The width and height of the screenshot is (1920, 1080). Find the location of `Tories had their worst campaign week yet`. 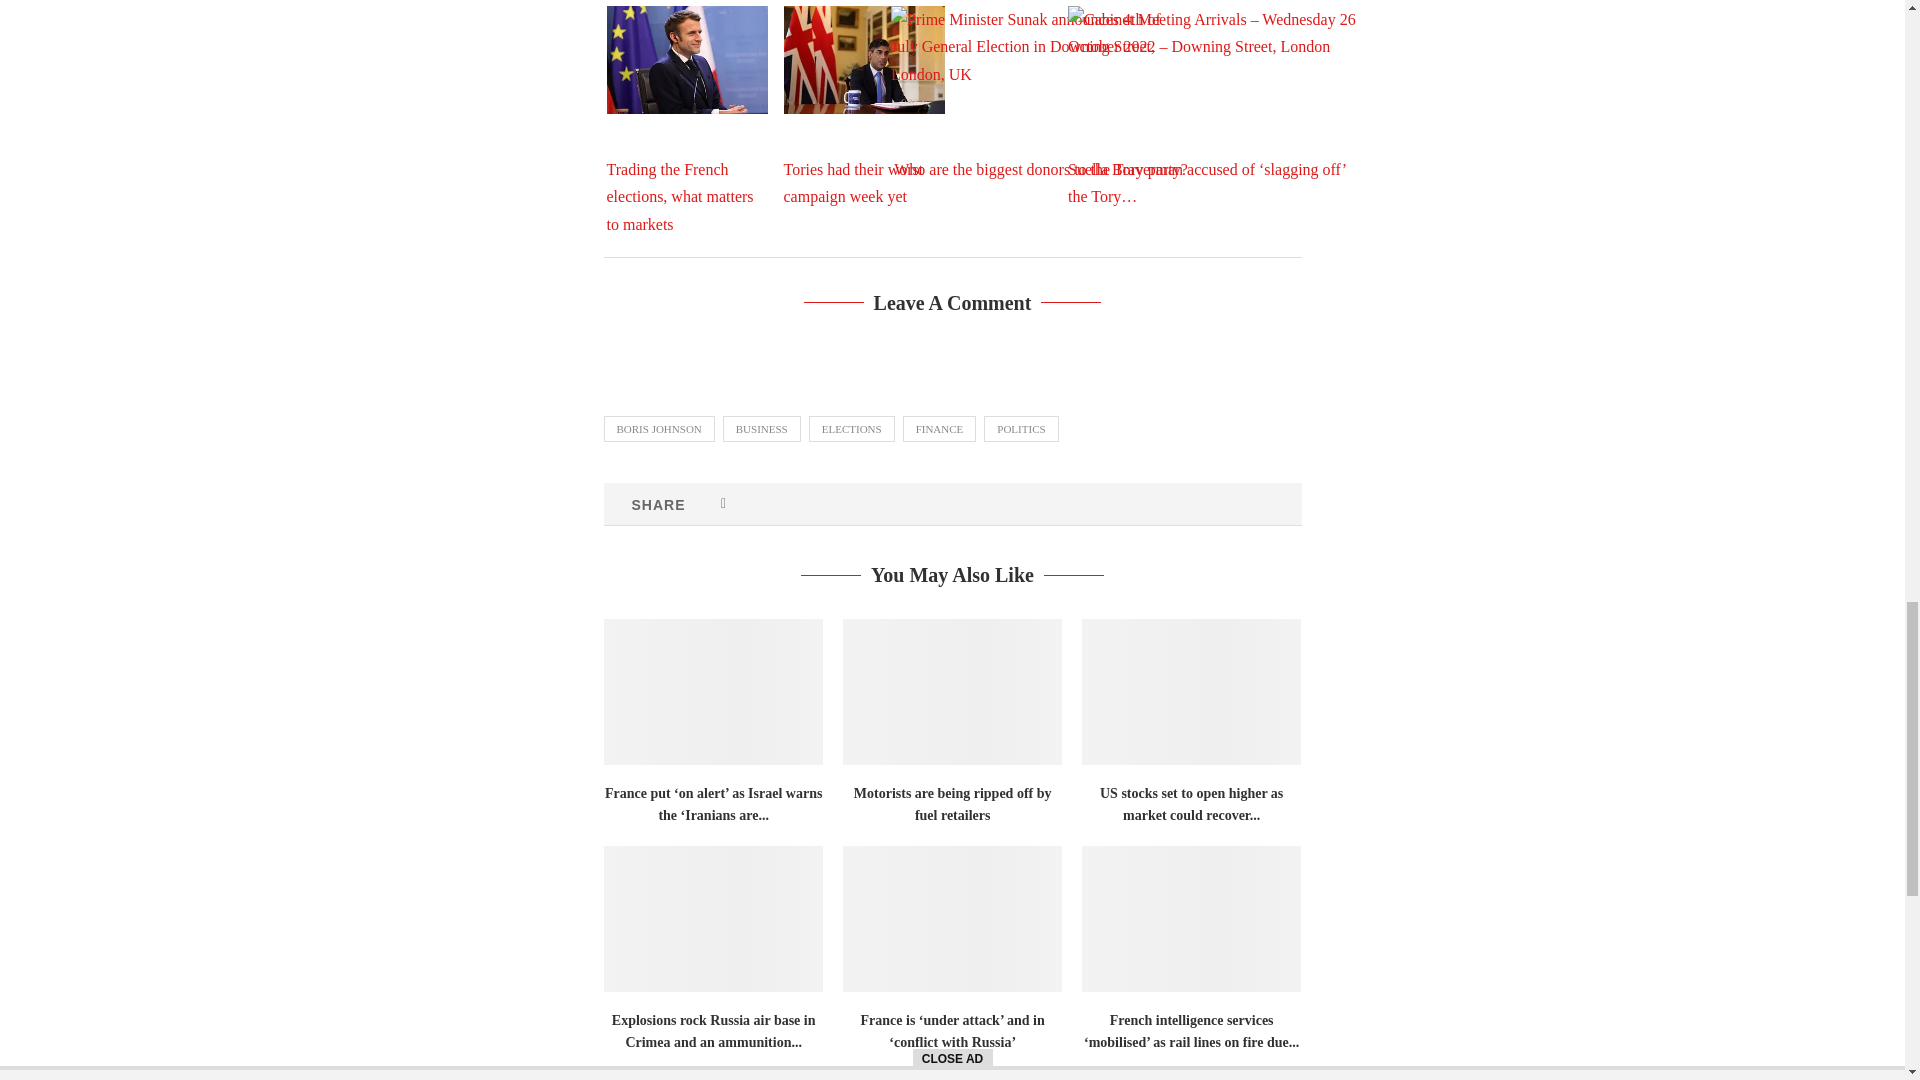

Tories had their worst campaign week yet is located at coordinates (562, 106).